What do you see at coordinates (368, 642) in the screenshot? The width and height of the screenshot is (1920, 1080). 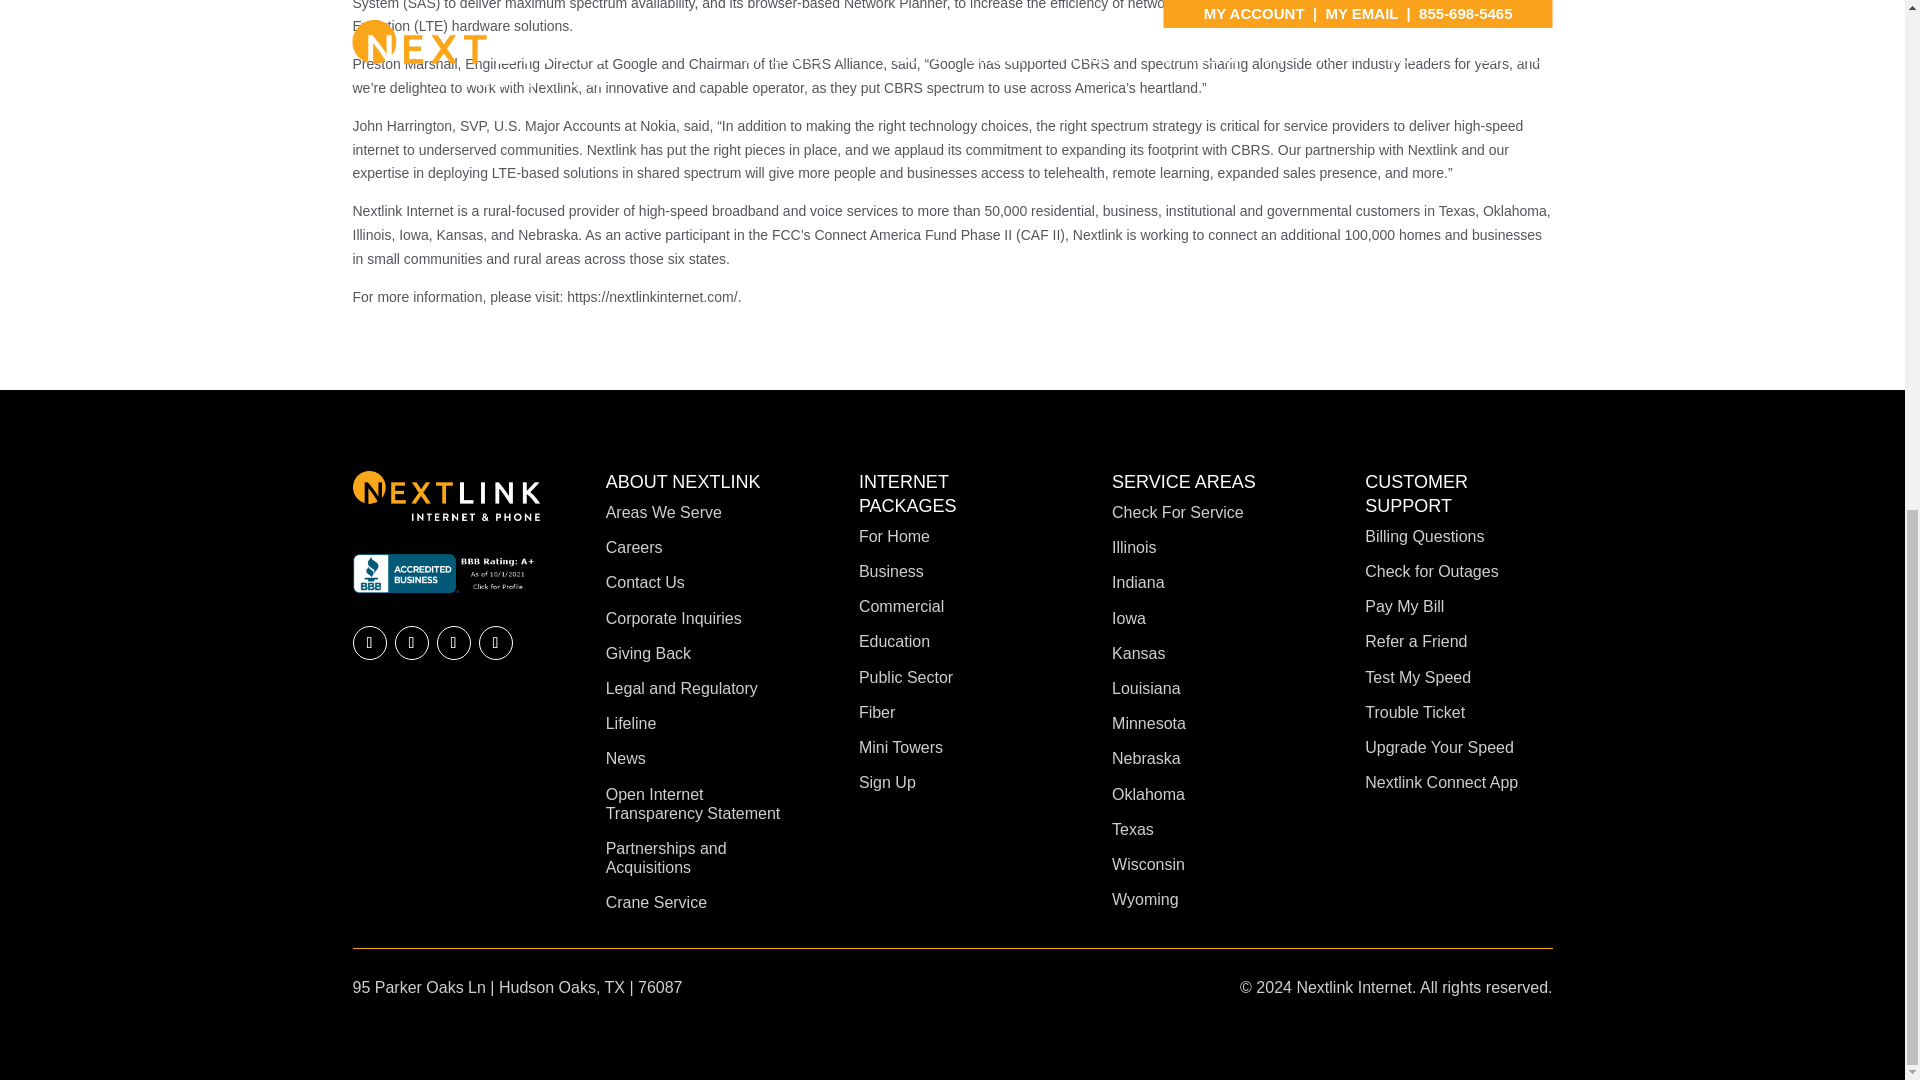 I see `Follow on Facebook` at bounding box center [368, 642].